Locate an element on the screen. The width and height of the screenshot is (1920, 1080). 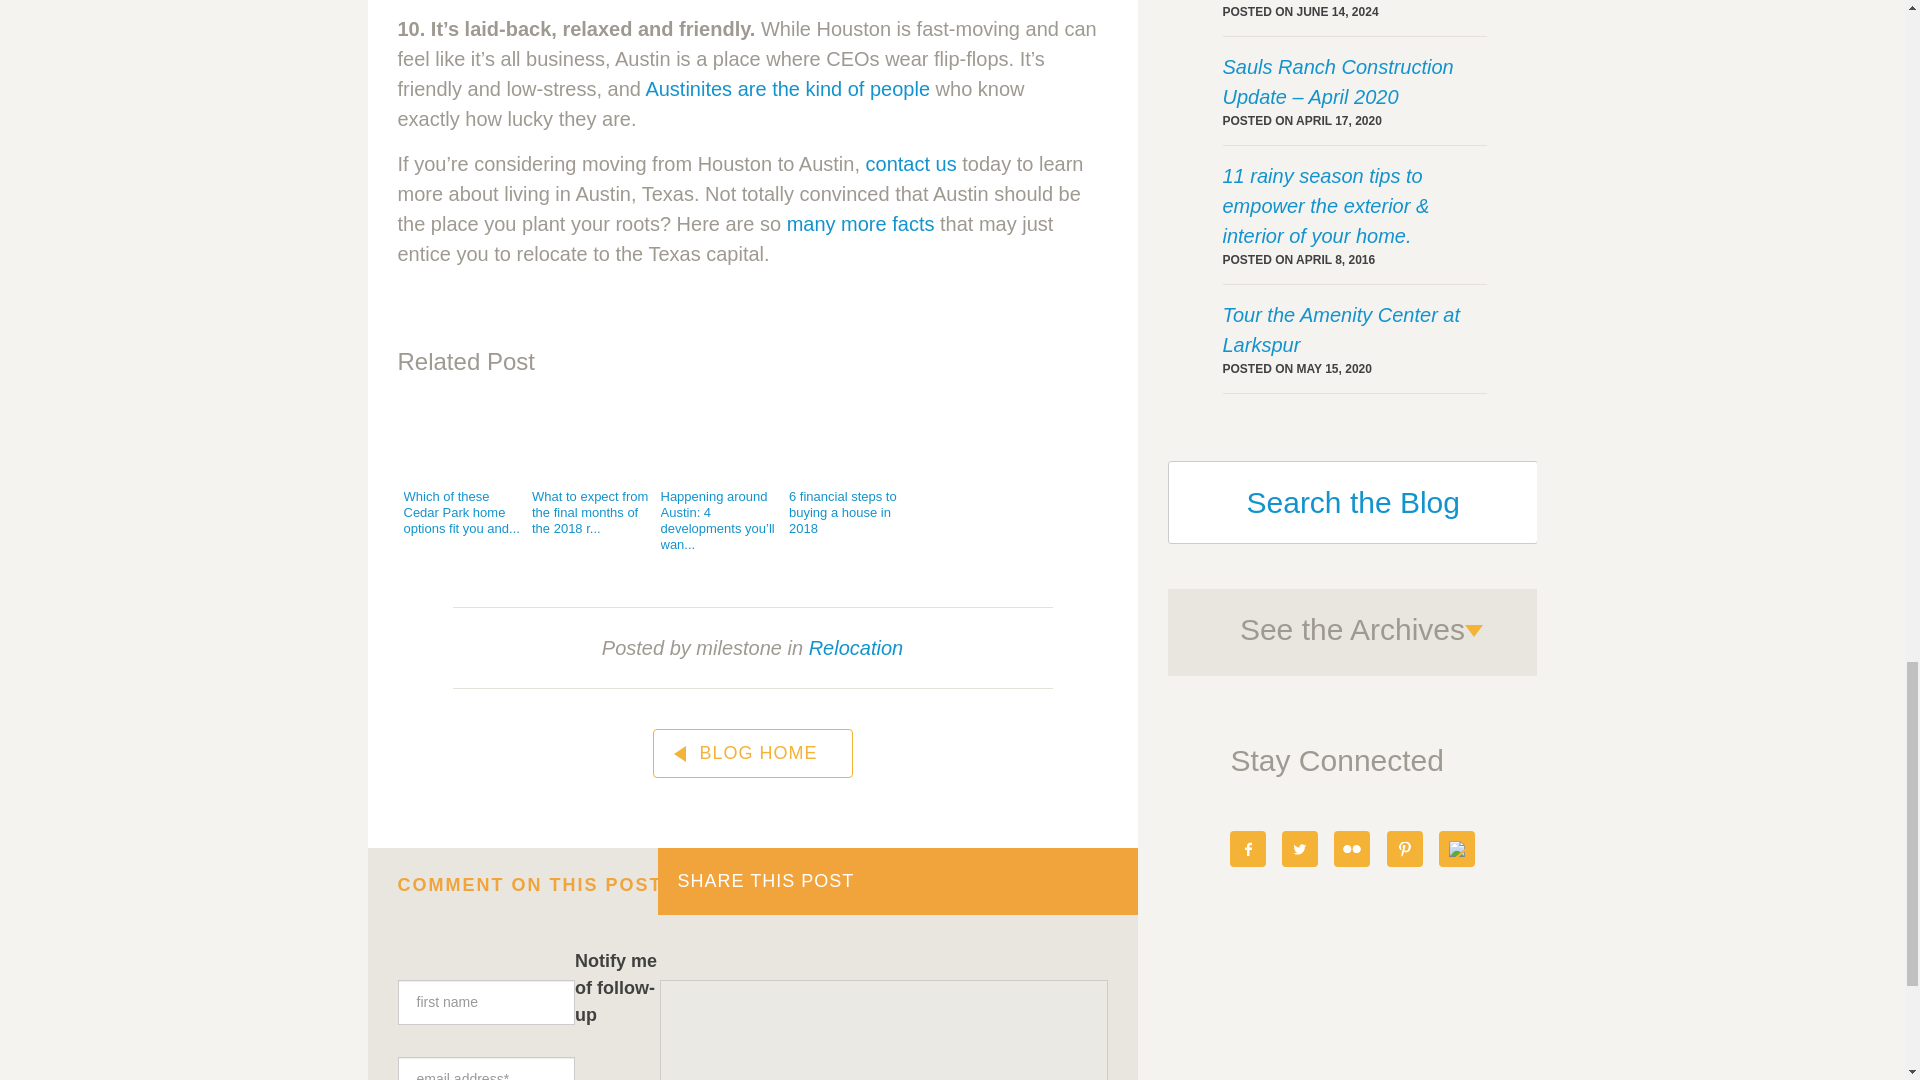
Relocation is located at coordinates (856, 648).